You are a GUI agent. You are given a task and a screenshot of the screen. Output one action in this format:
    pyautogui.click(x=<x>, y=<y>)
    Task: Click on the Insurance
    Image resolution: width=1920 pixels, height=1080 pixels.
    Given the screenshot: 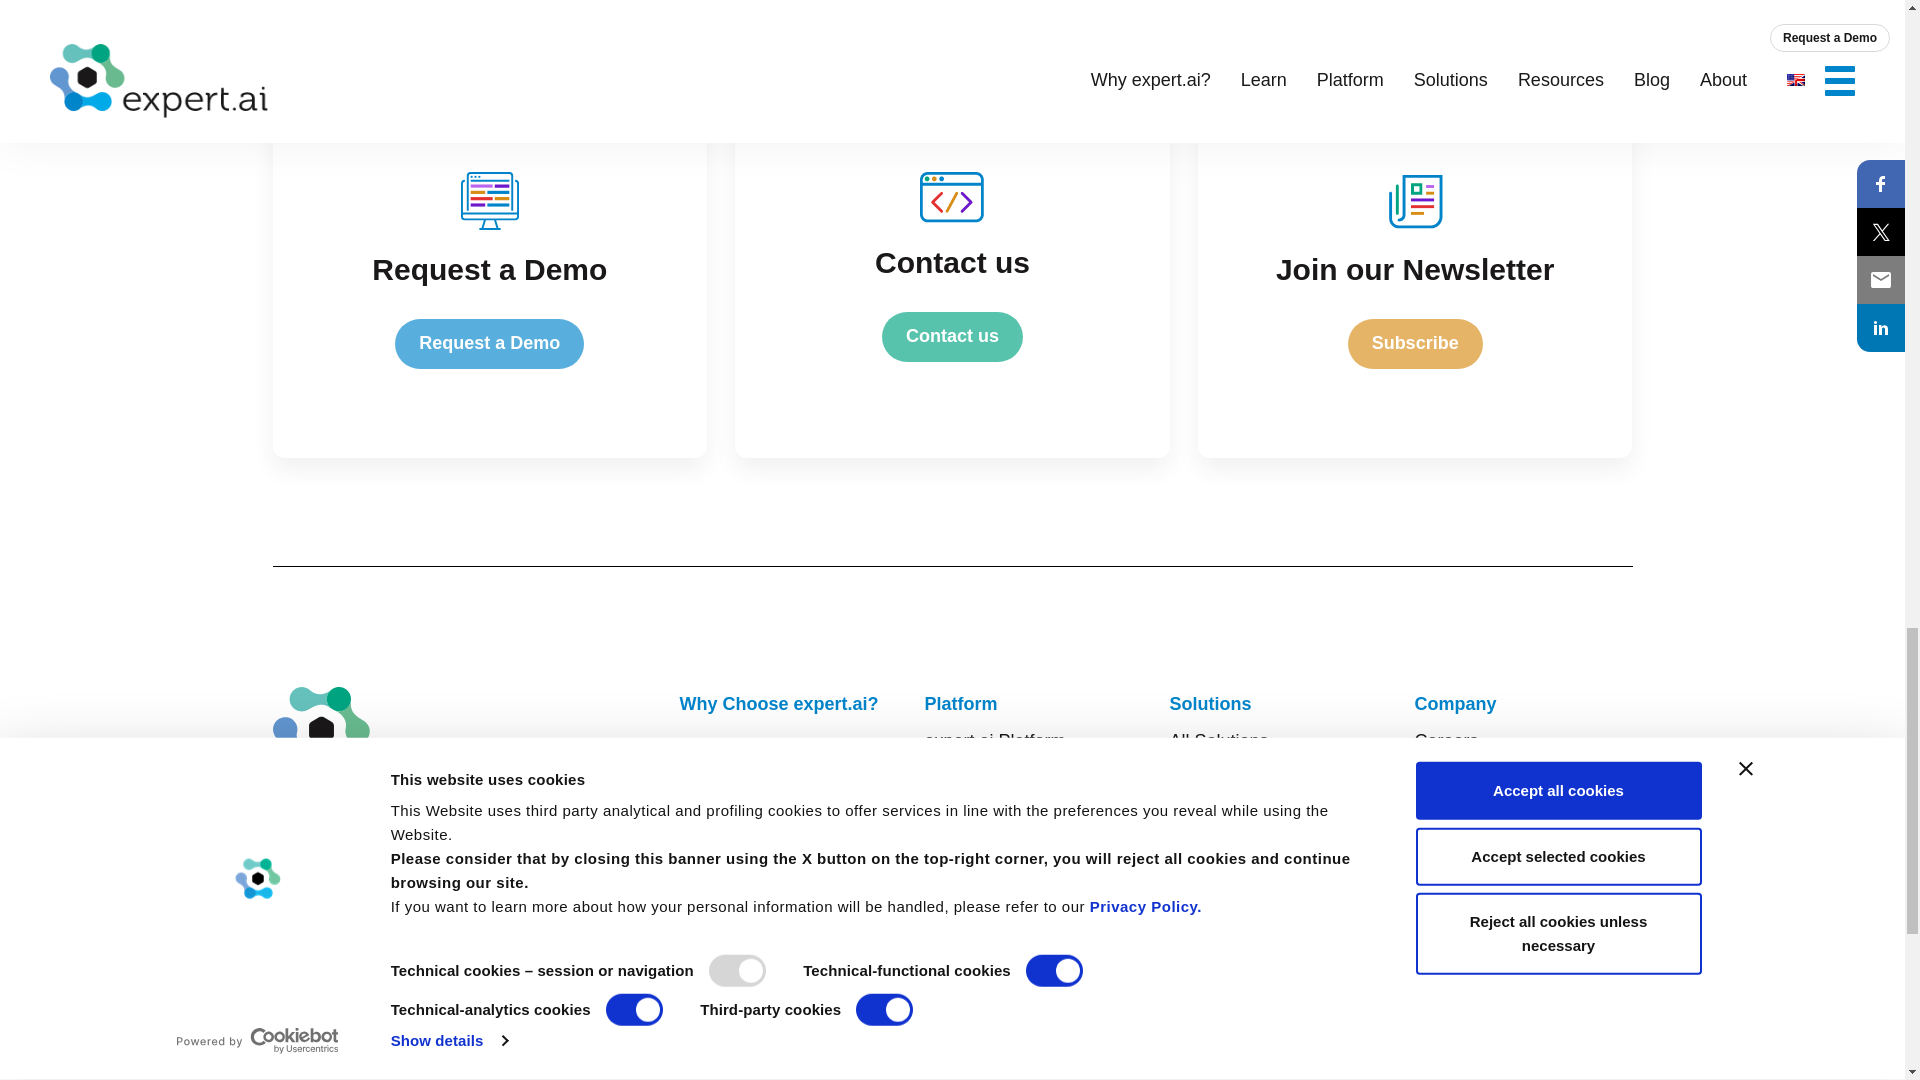 What is the action you would take?
    pyautogui.click(x=1209, y=778)
    